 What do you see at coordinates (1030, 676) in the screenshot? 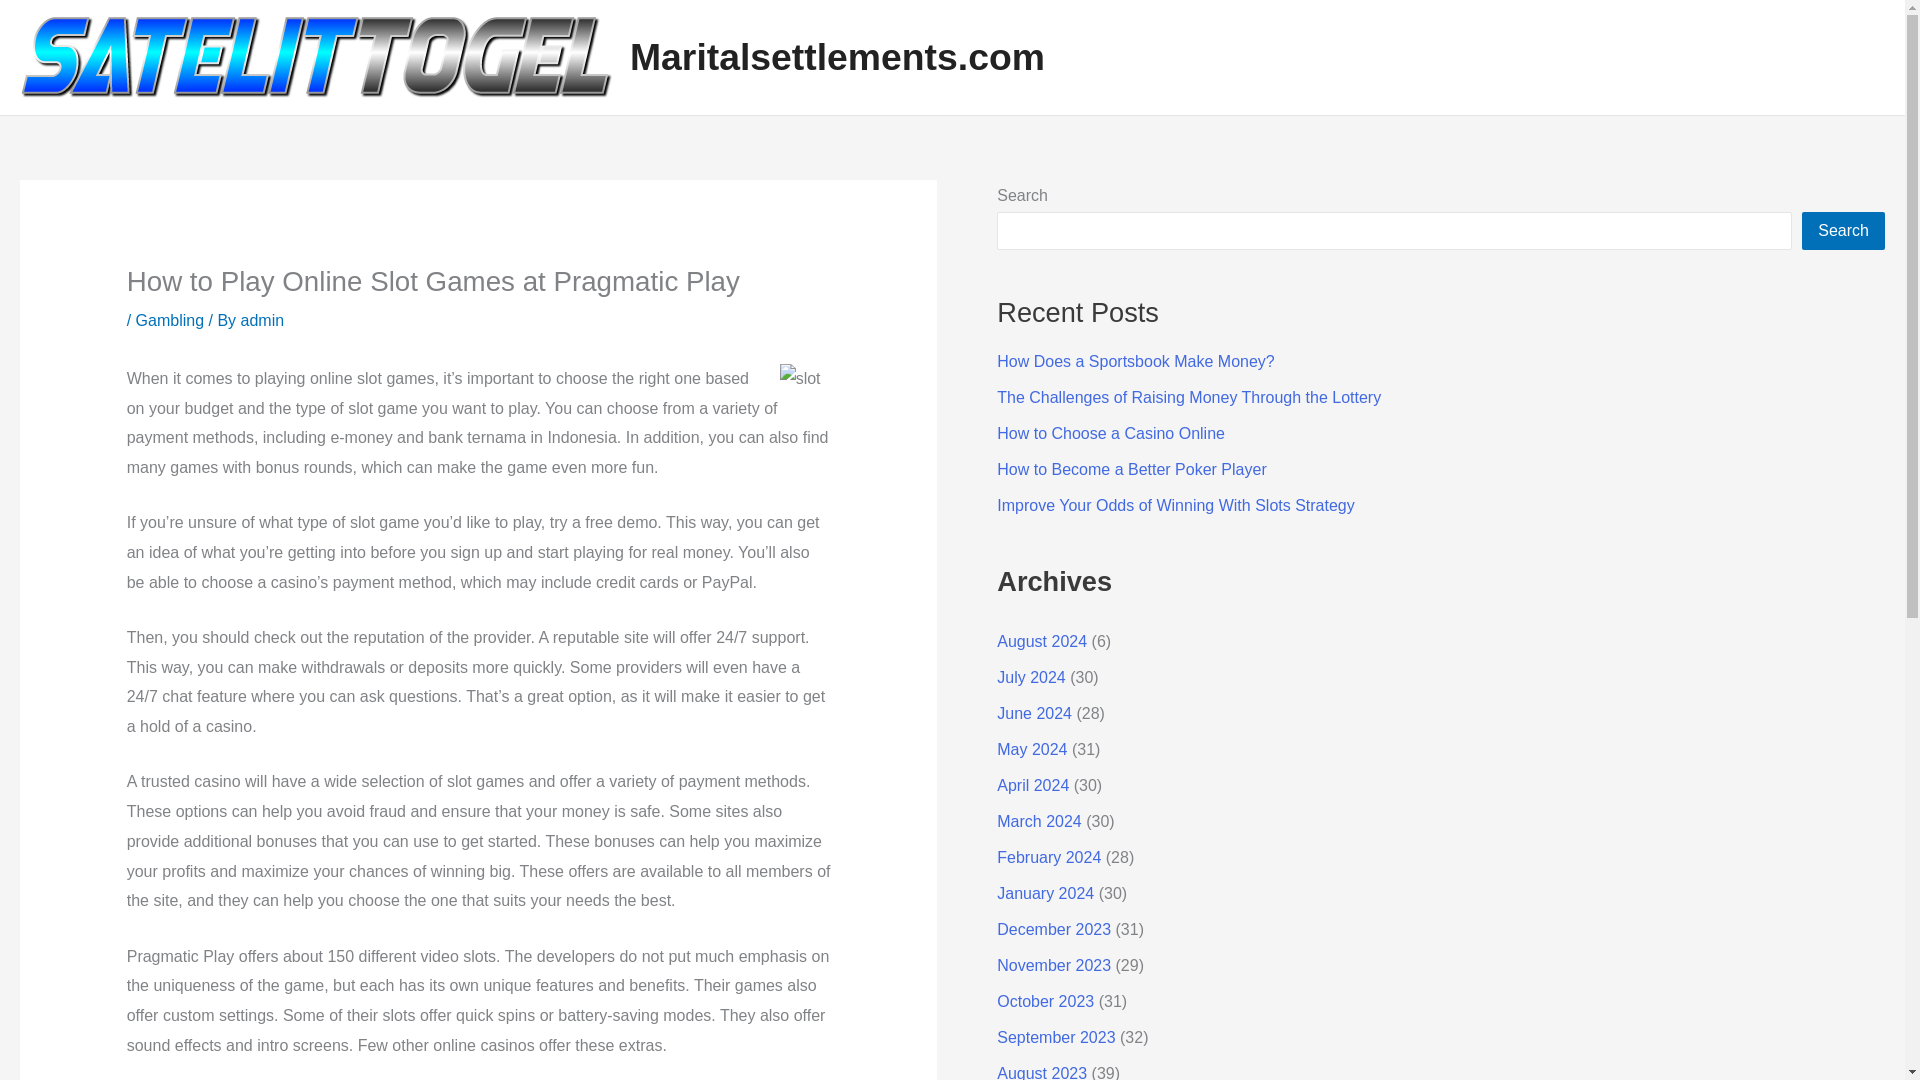
I see `July 2024` at bounding box center [1030, 676].